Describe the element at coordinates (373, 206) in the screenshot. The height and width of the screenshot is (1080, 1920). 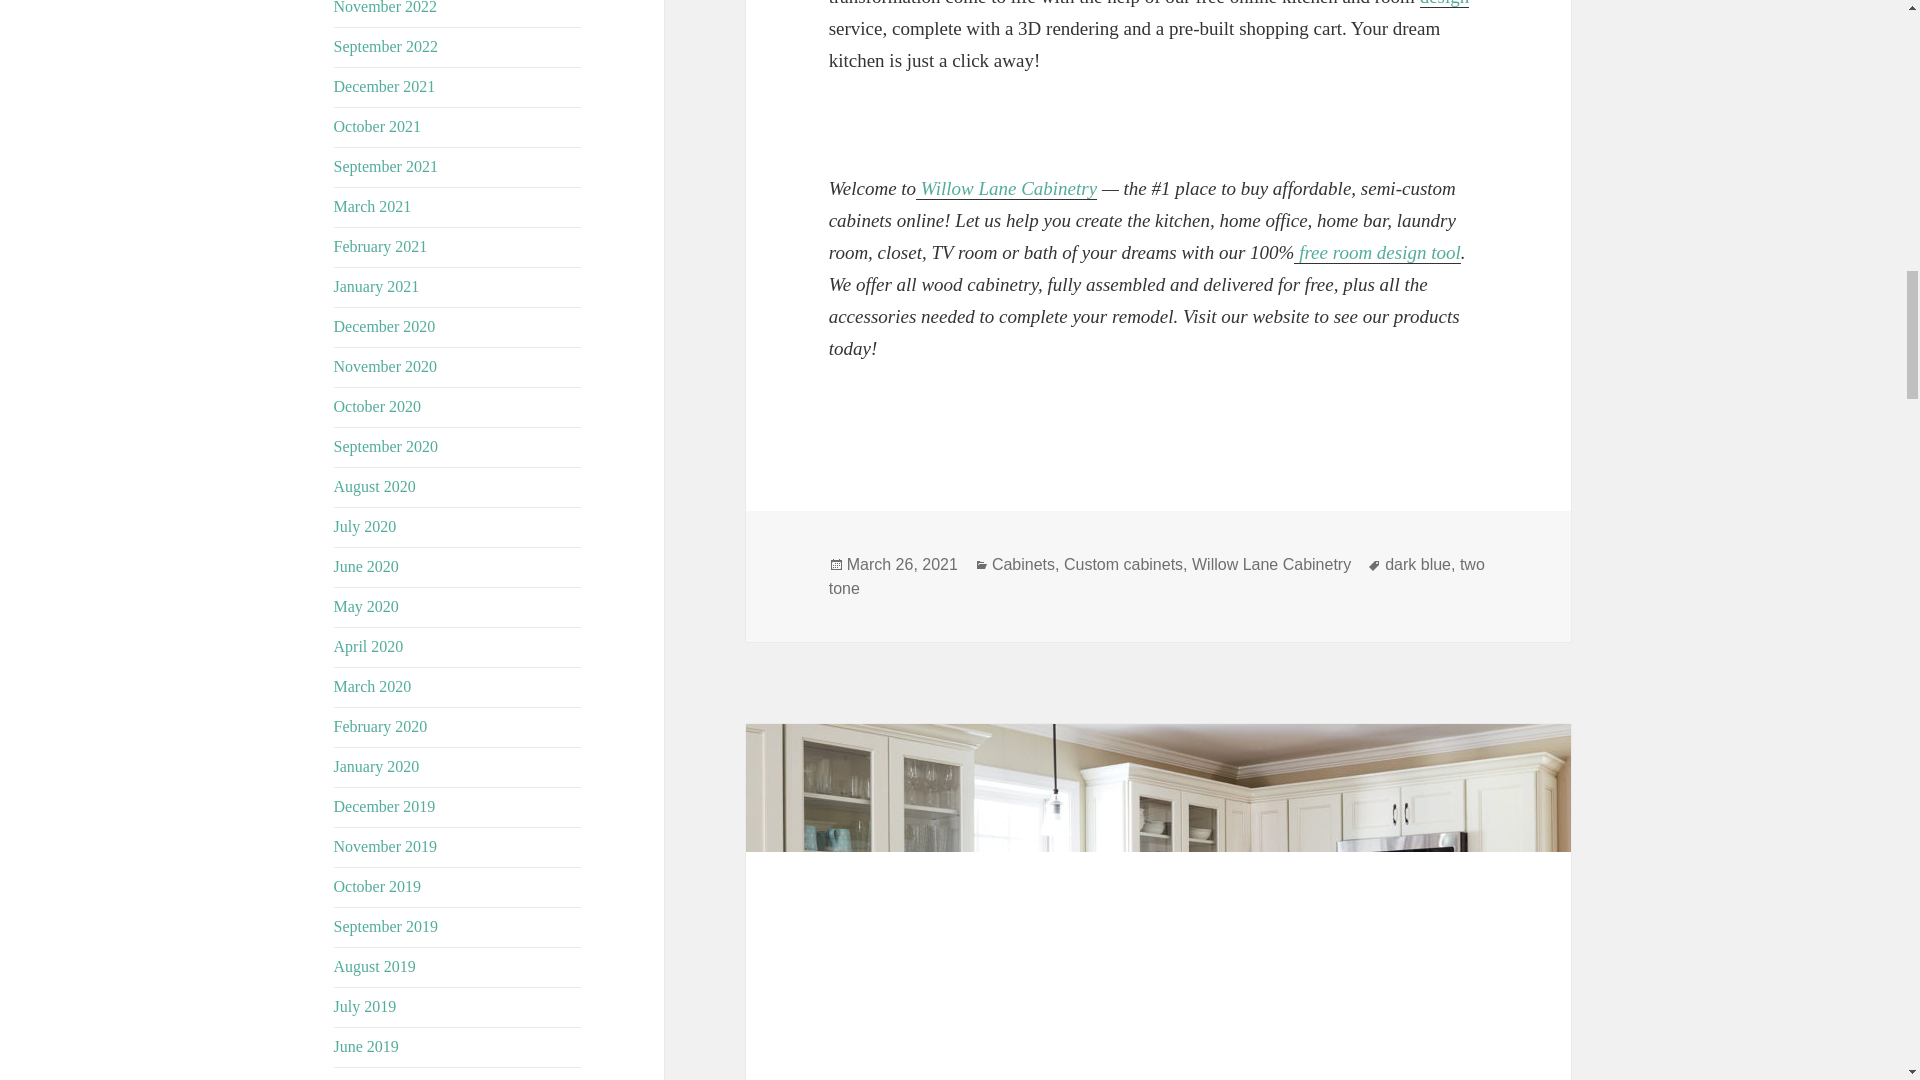
I see `March 2021` at that location.